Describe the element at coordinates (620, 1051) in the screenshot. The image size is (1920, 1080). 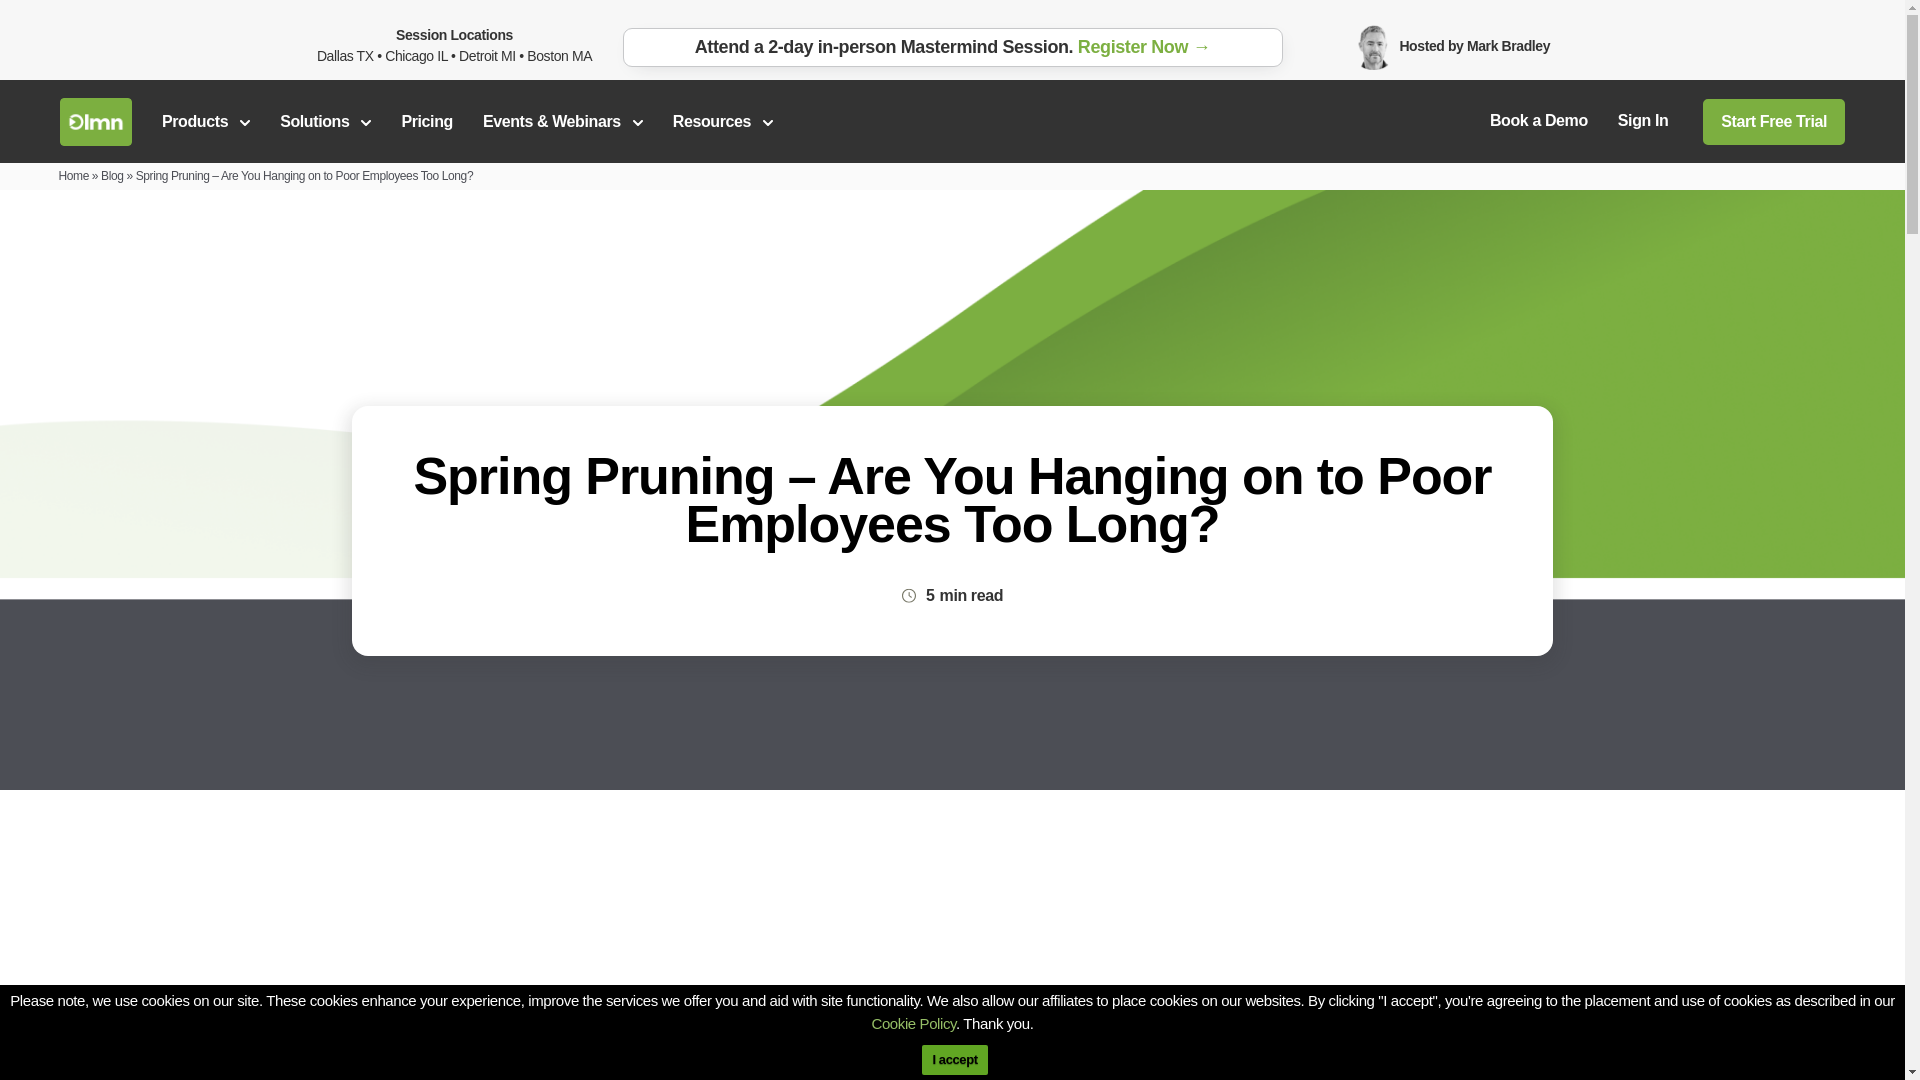
I see `May 9, 2011` at that location.